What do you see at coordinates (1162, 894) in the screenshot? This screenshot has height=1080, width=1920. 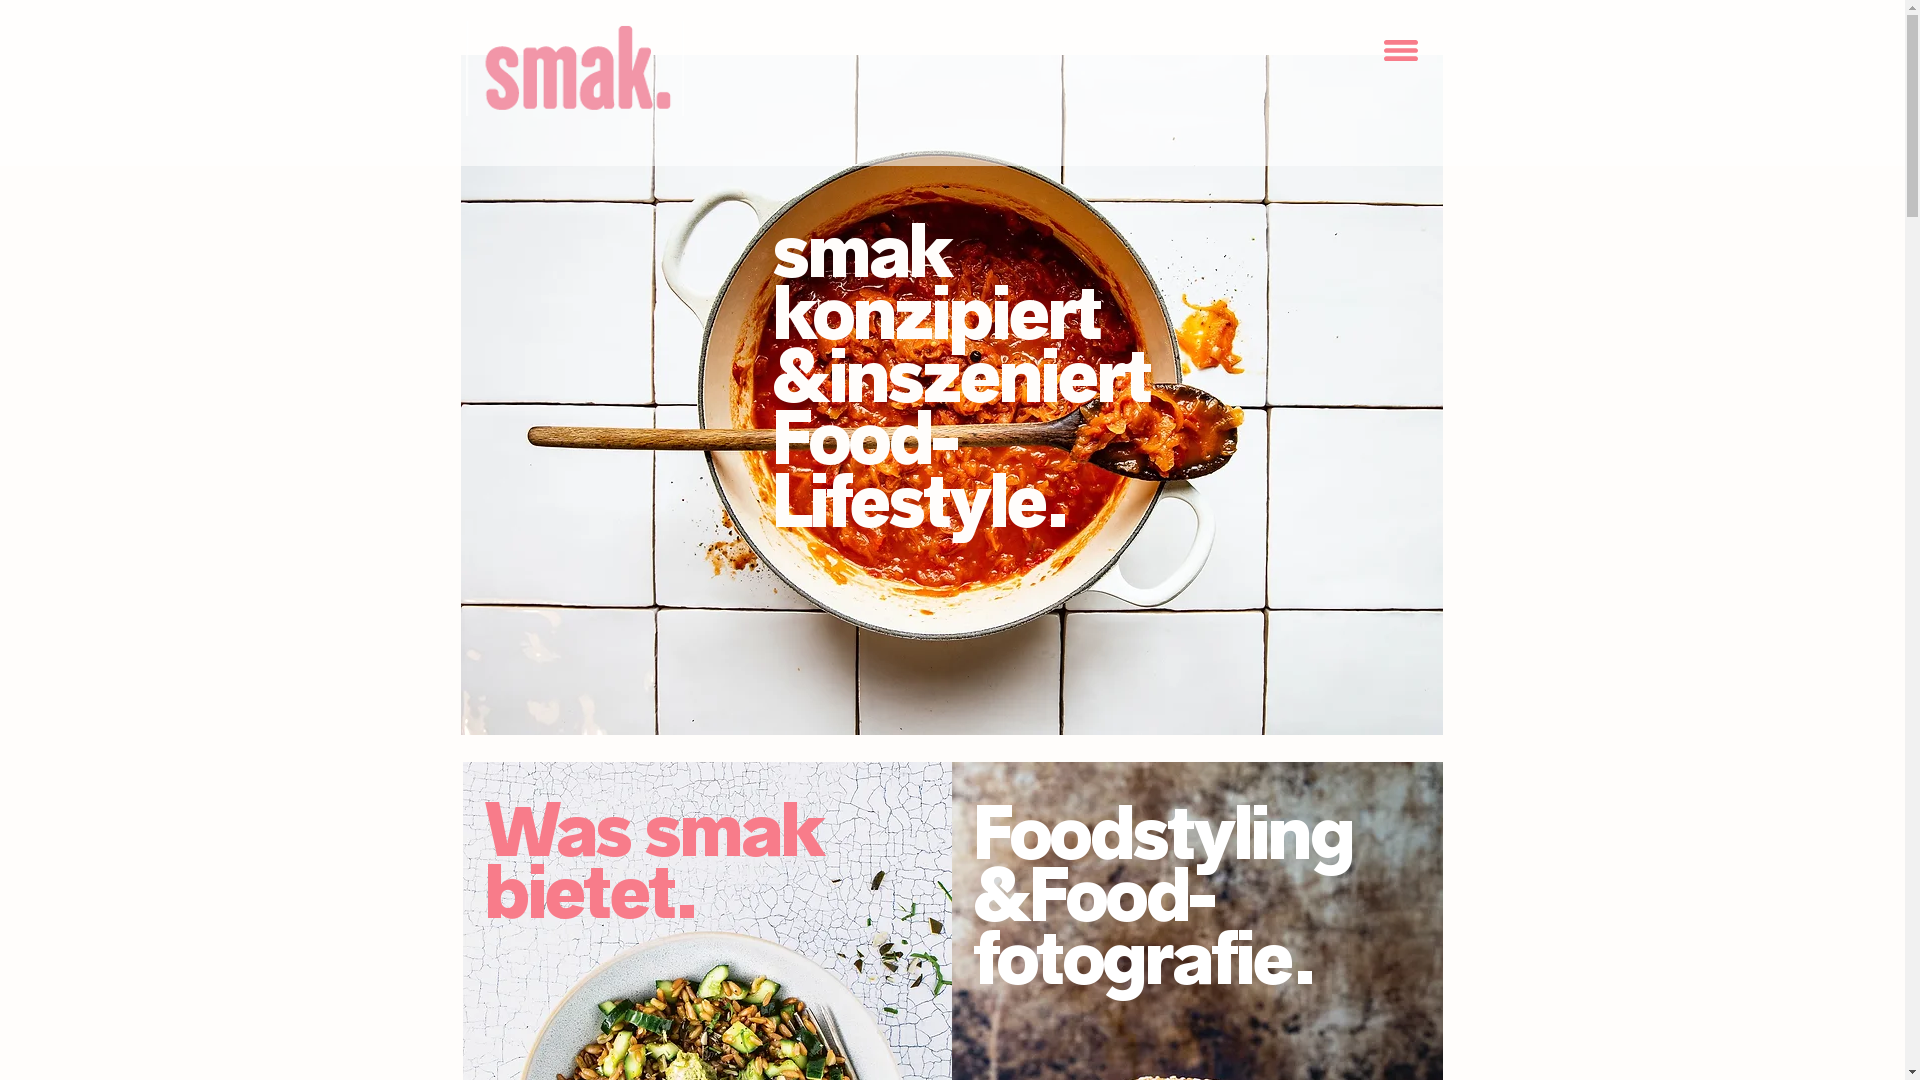 I see `Foodstyling &Food-
fotografie.` at bounding box center [1162, 894].